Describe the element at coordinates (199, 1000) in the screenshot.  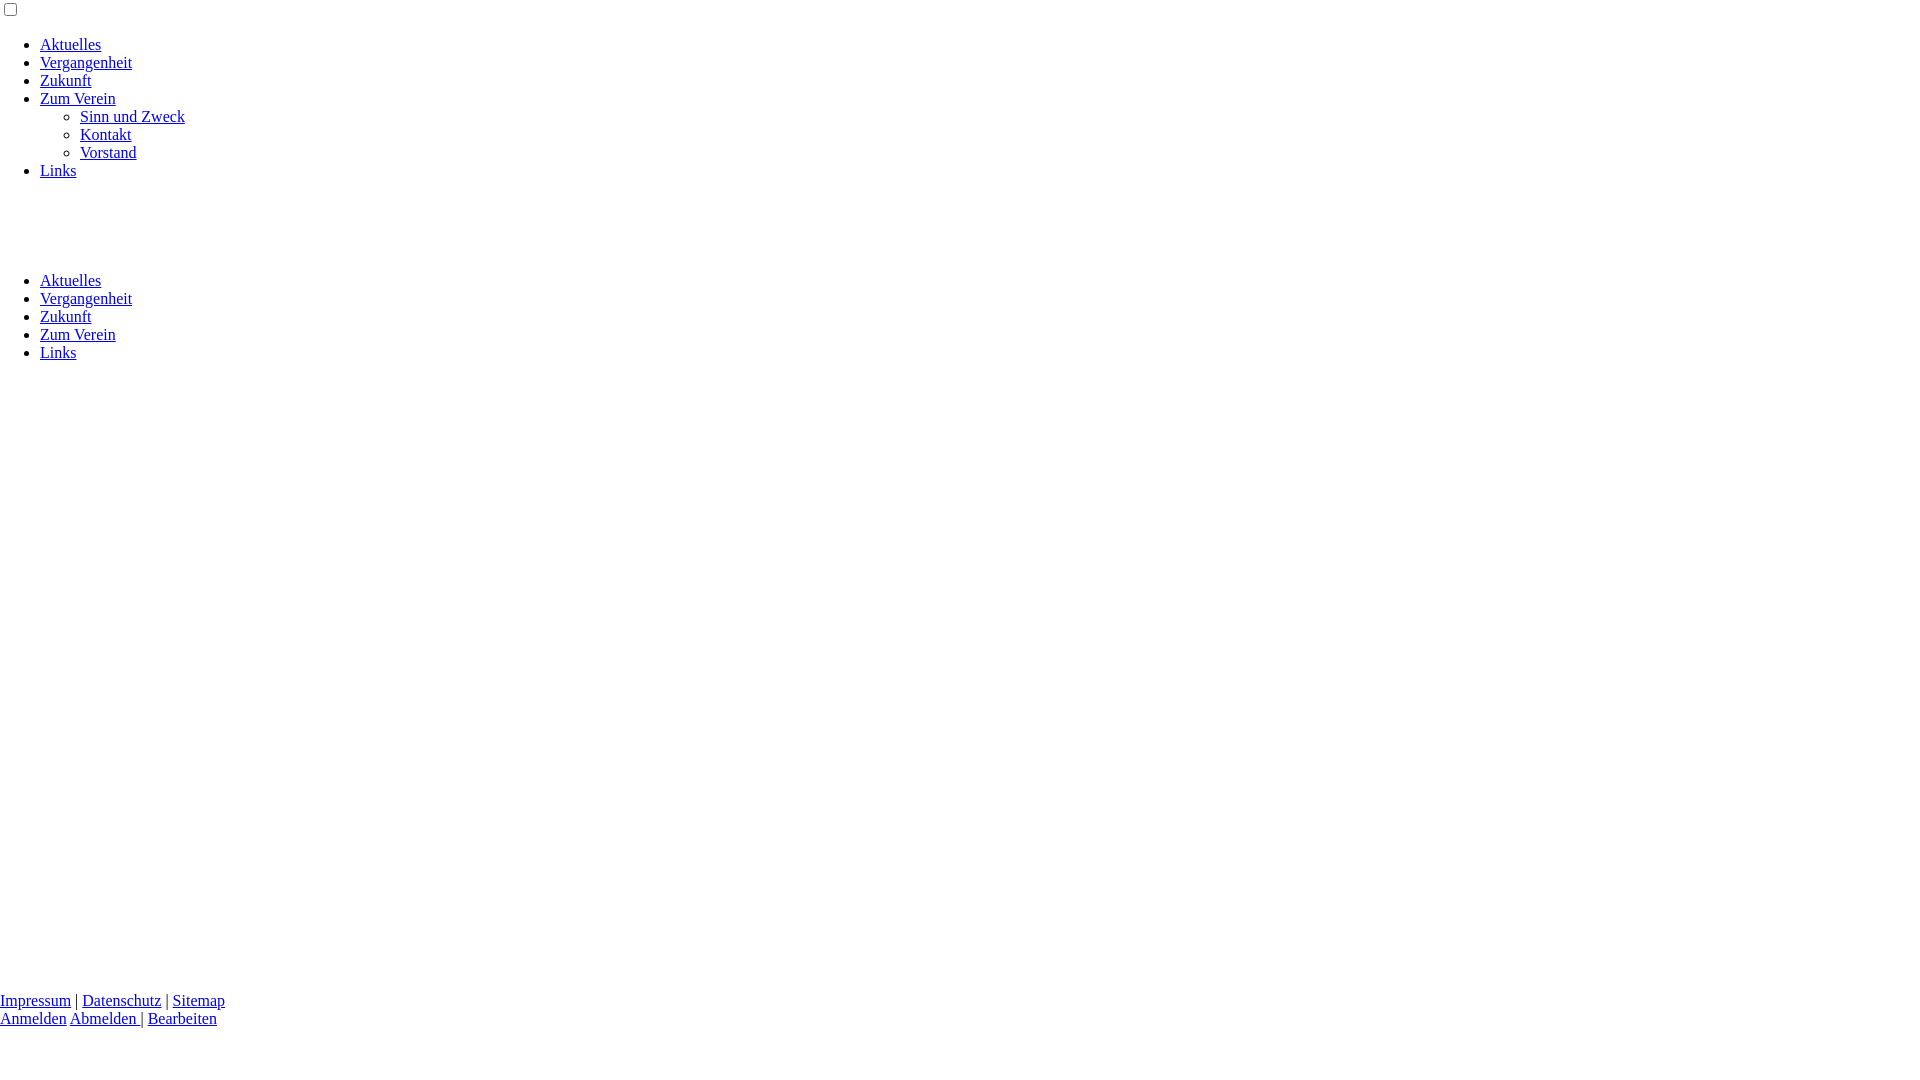
I see `Sitemap` at that location.